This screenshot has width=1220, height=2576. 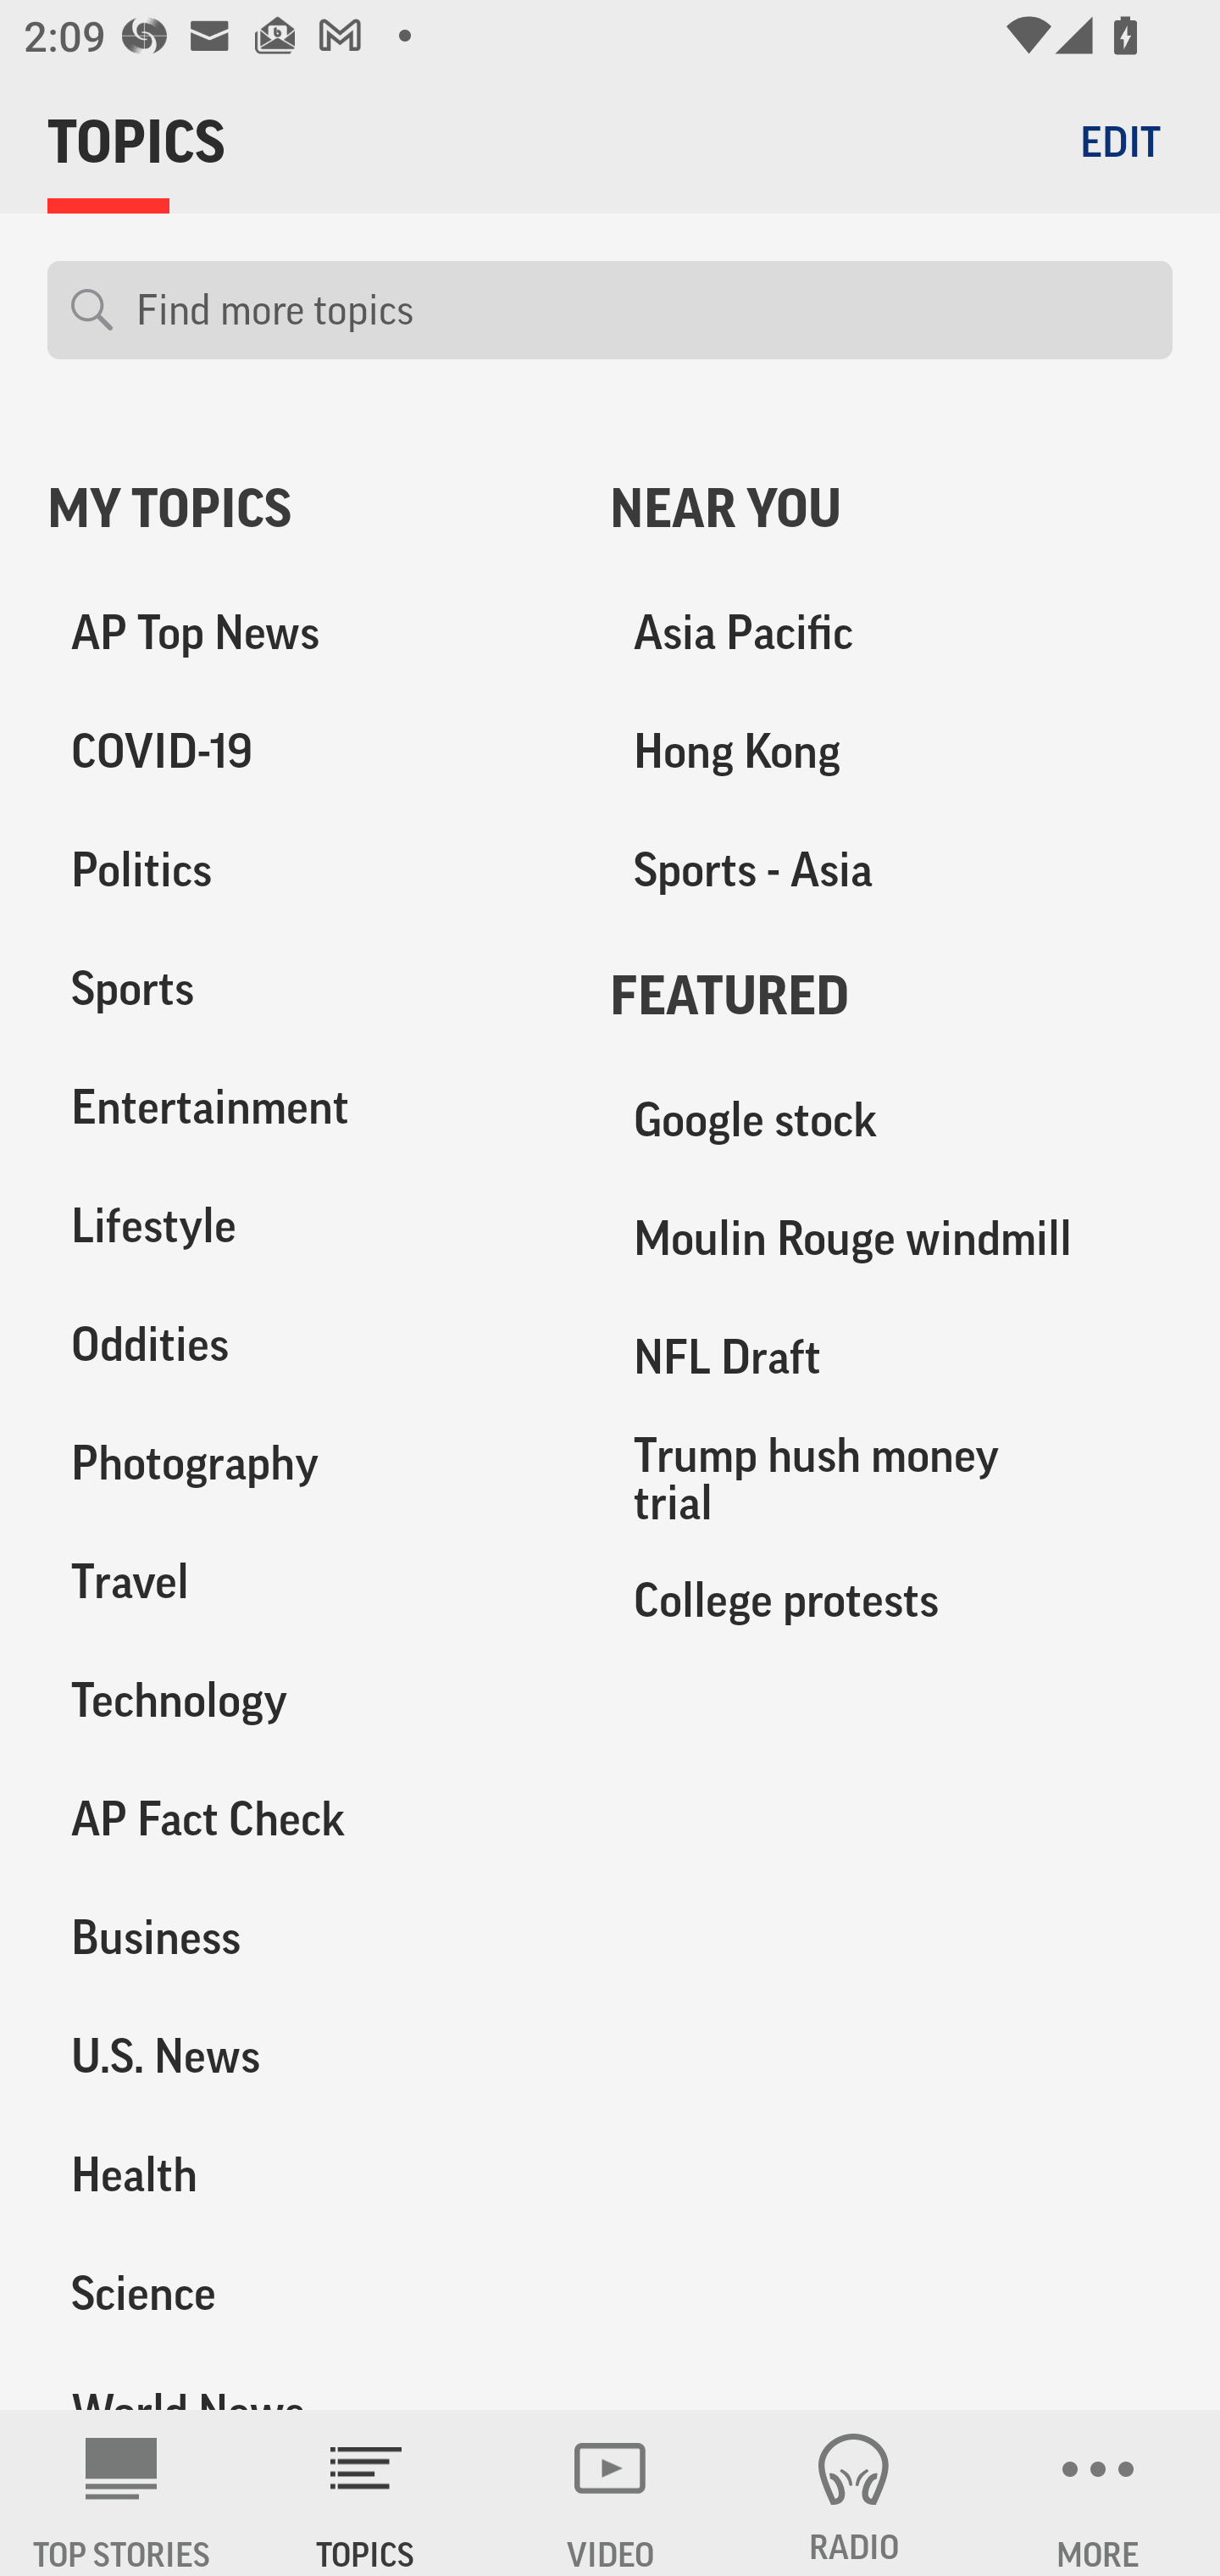 I want to click on EDIT, so click(x=1120, y=141).